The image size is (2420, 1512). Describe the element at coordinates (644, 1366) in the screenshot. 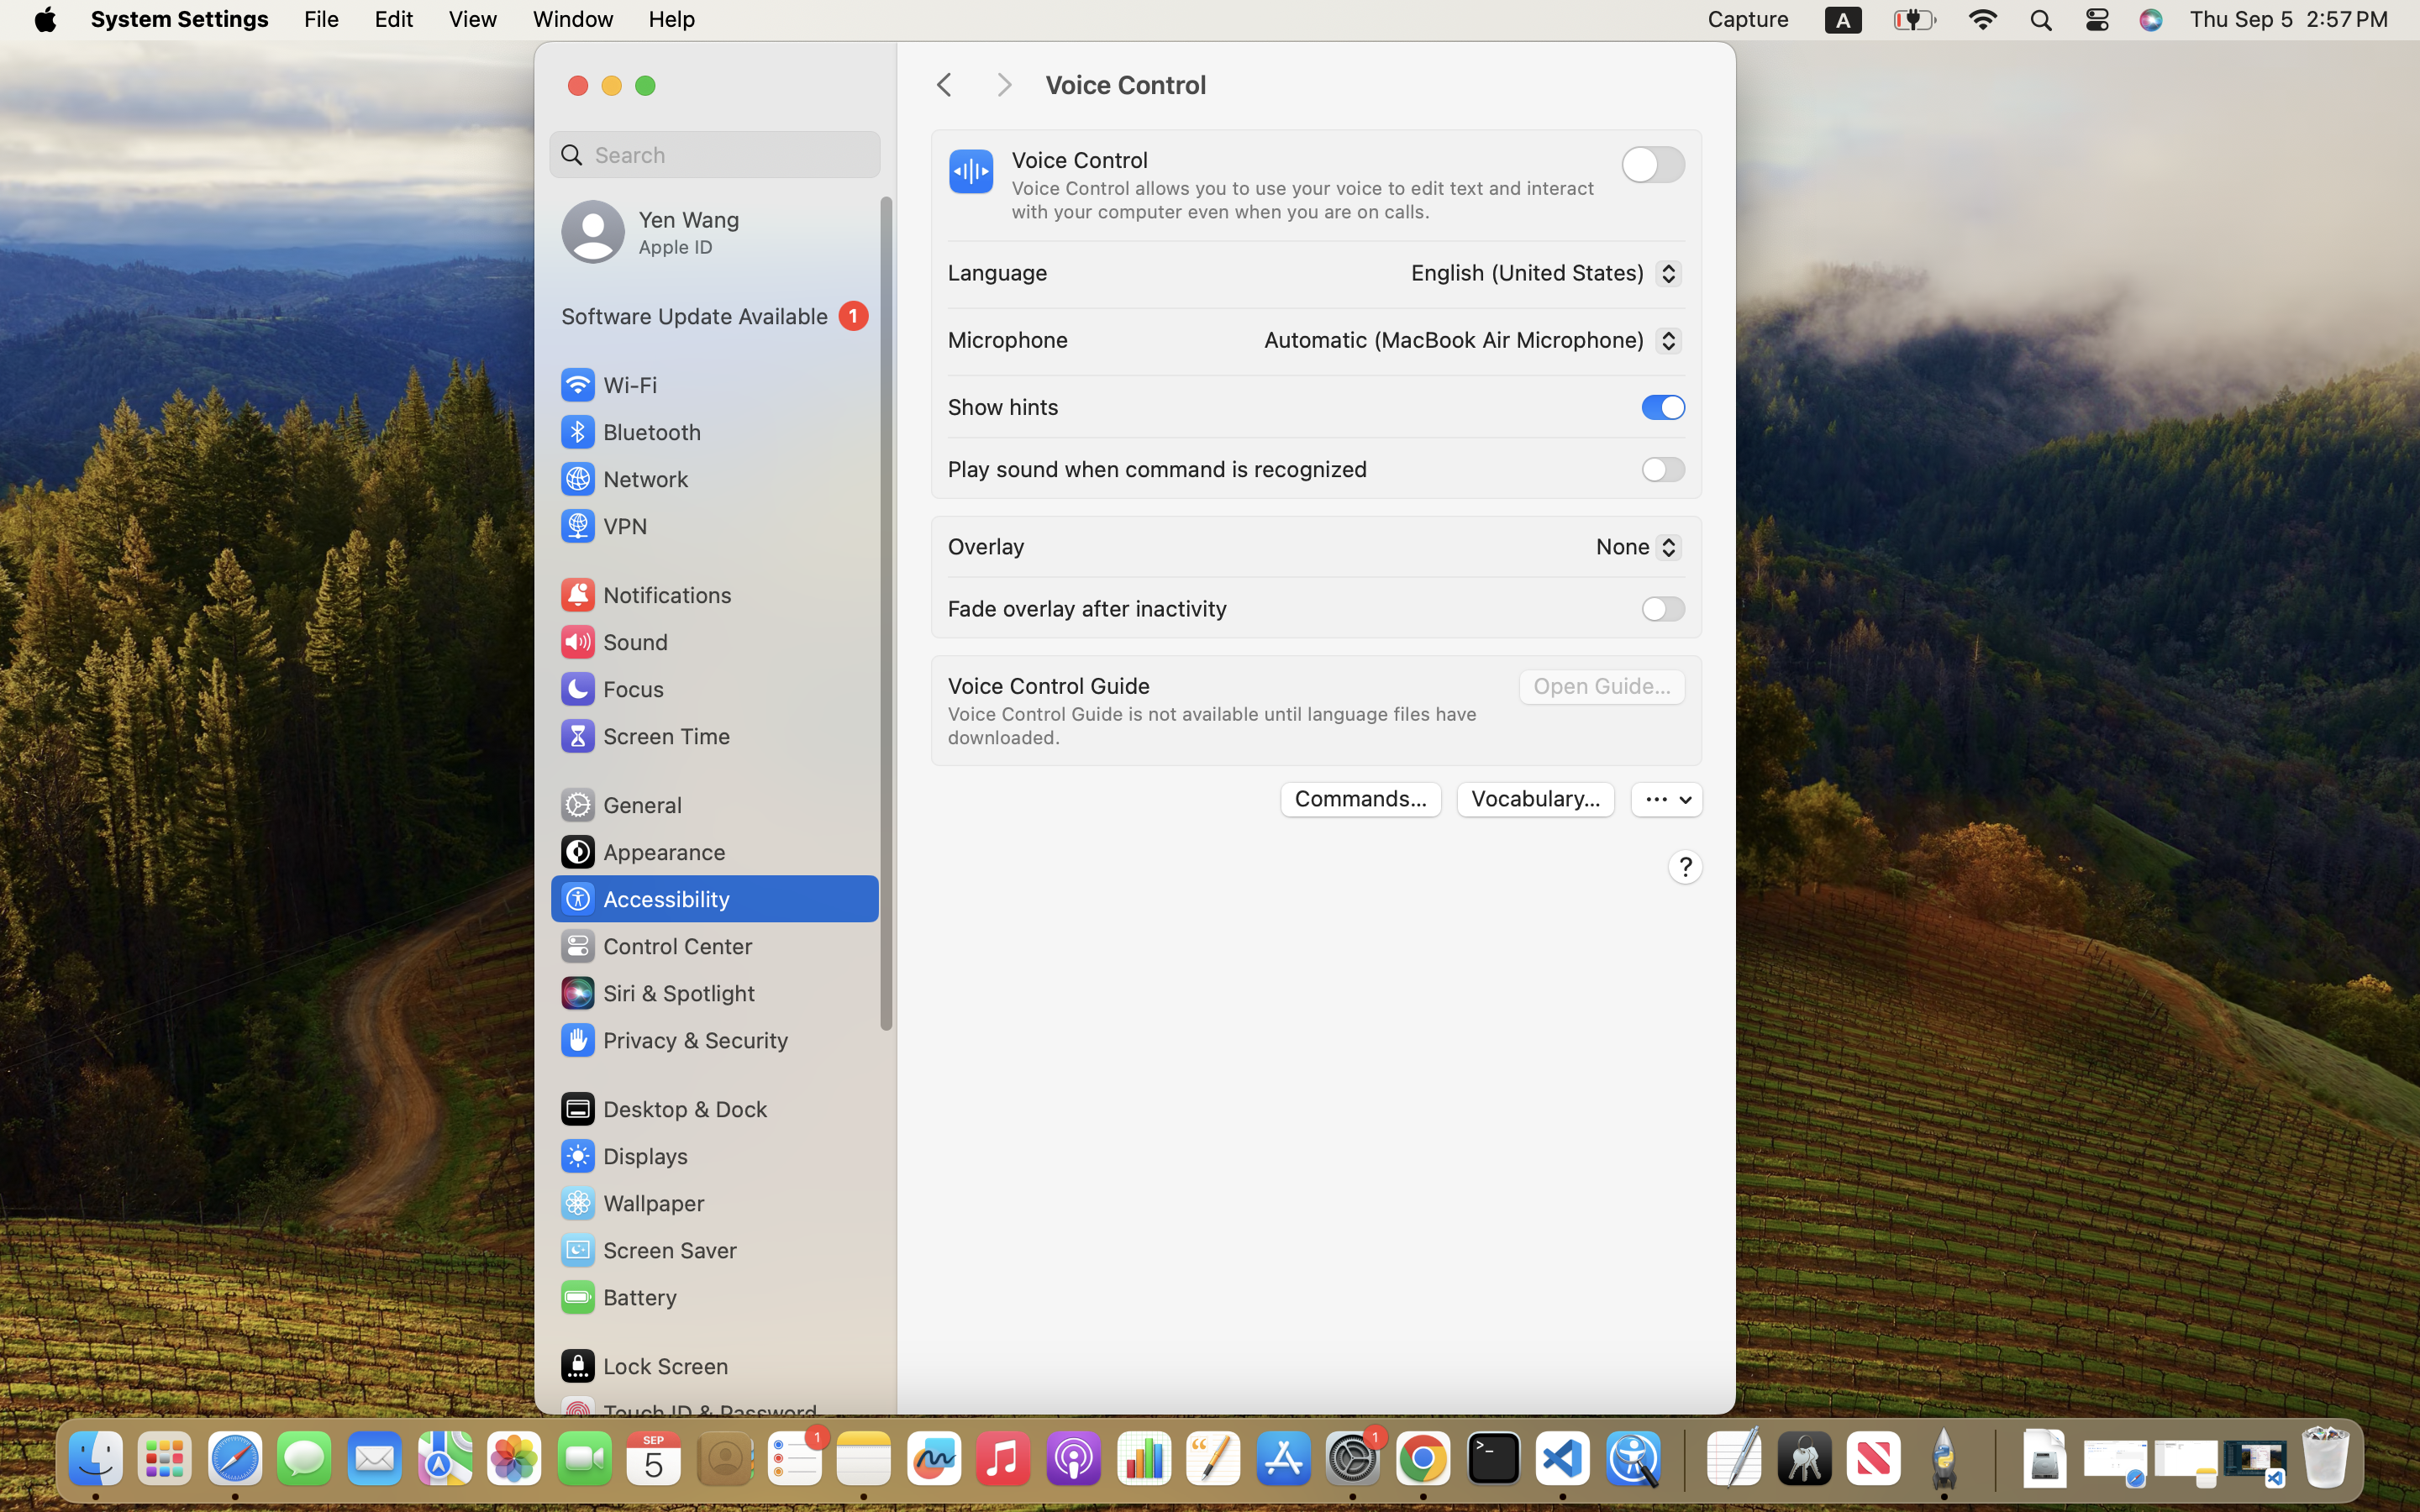

I see `Lock Screen` at that location.